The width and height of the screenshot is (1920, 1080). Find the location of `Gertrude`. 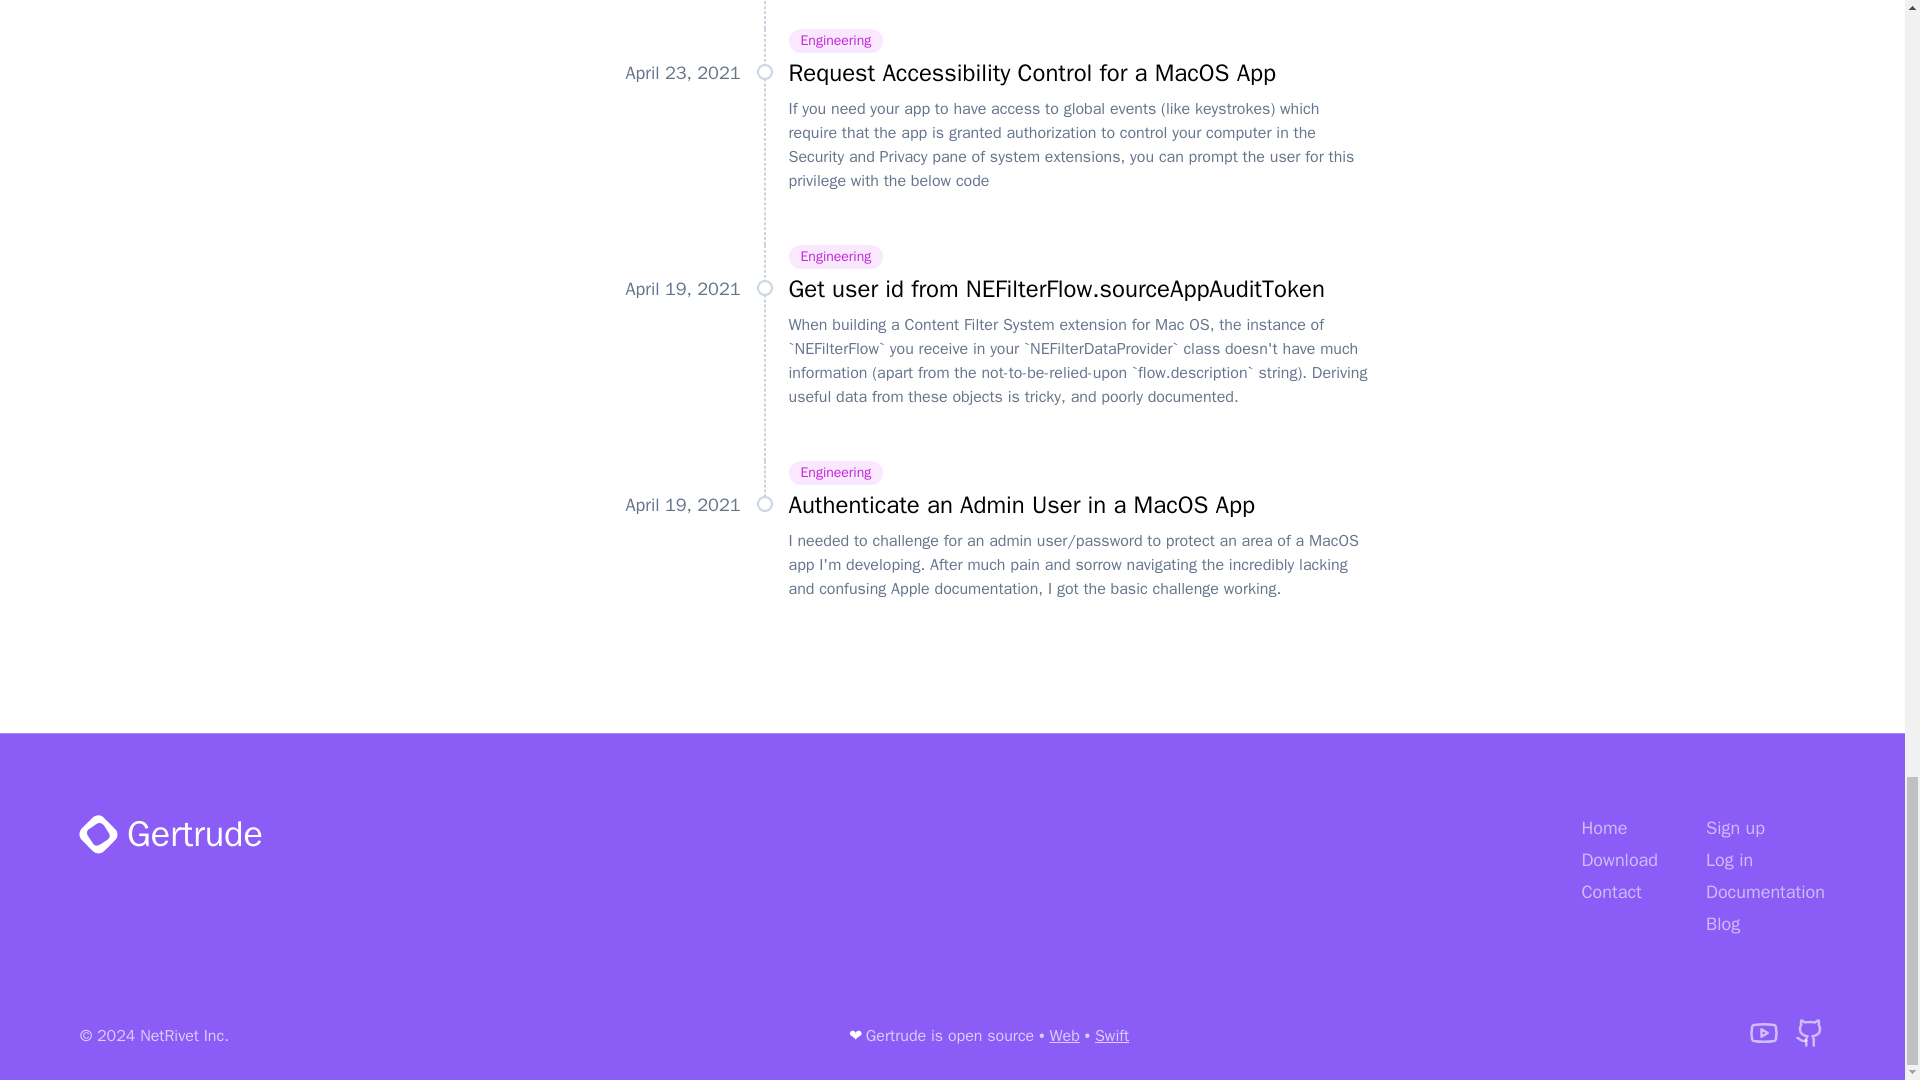

Gertrude is located at coordinates (172, 834).